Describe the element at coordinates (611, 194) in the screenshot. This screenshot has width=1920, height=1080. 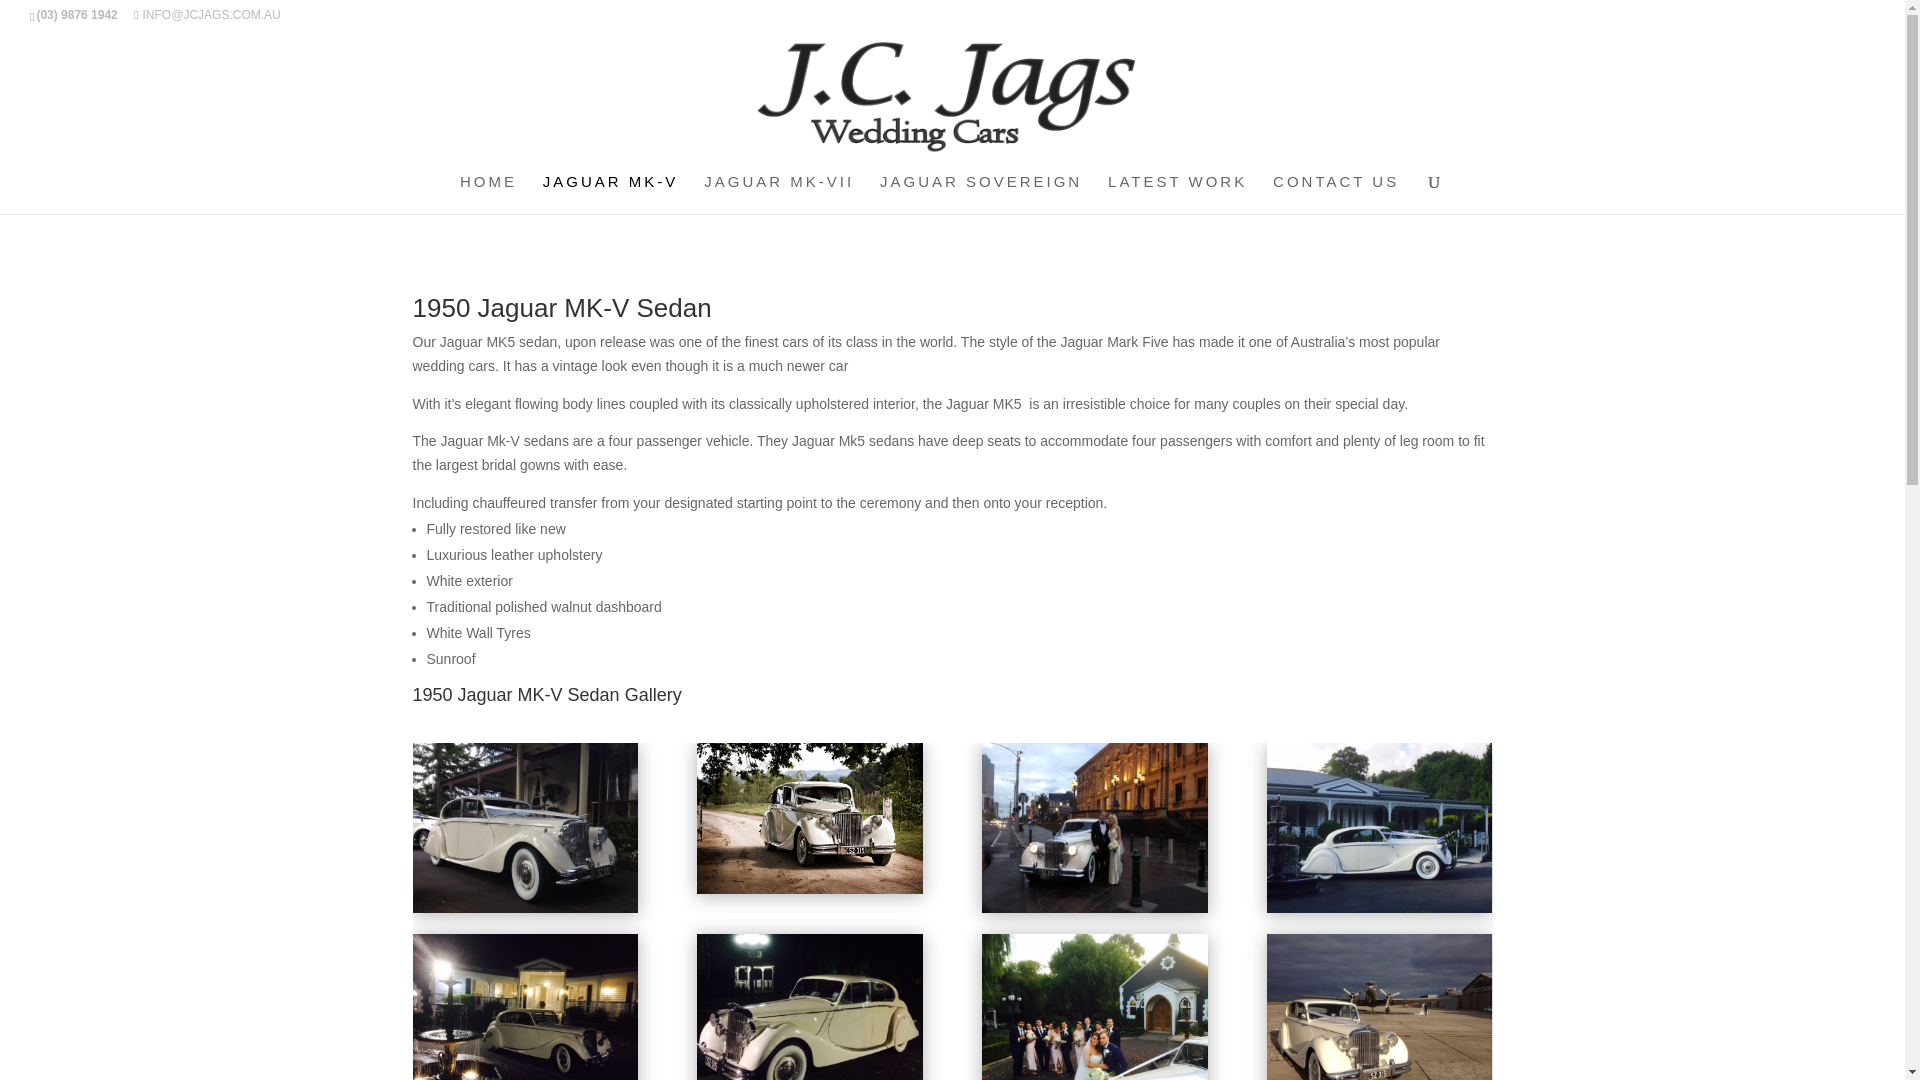
I see `JAGUAR MK-V` at that location.